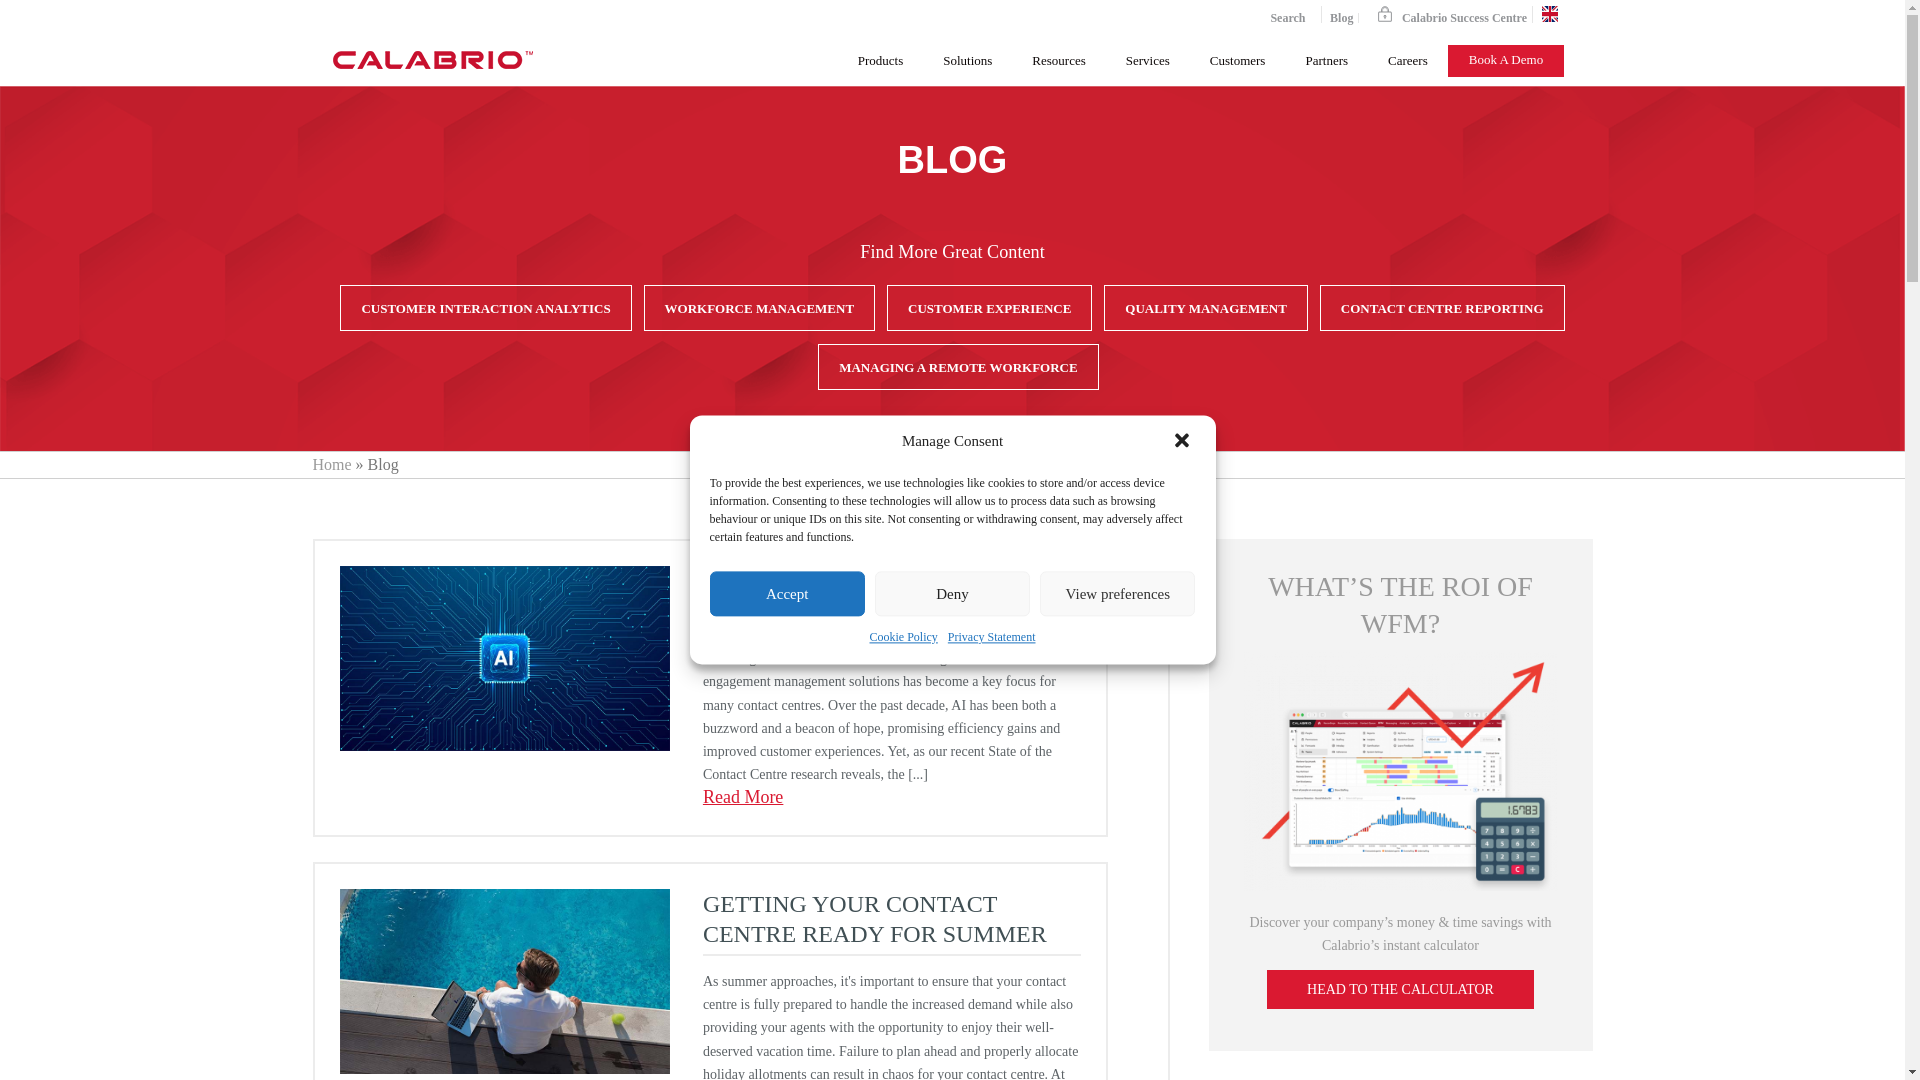 The height and width of the screenshot is (1080, 1920). What do you see at coordinates (1058, 60) in the screenshot?
I see `Resources` at bounding box center [1058, 60].